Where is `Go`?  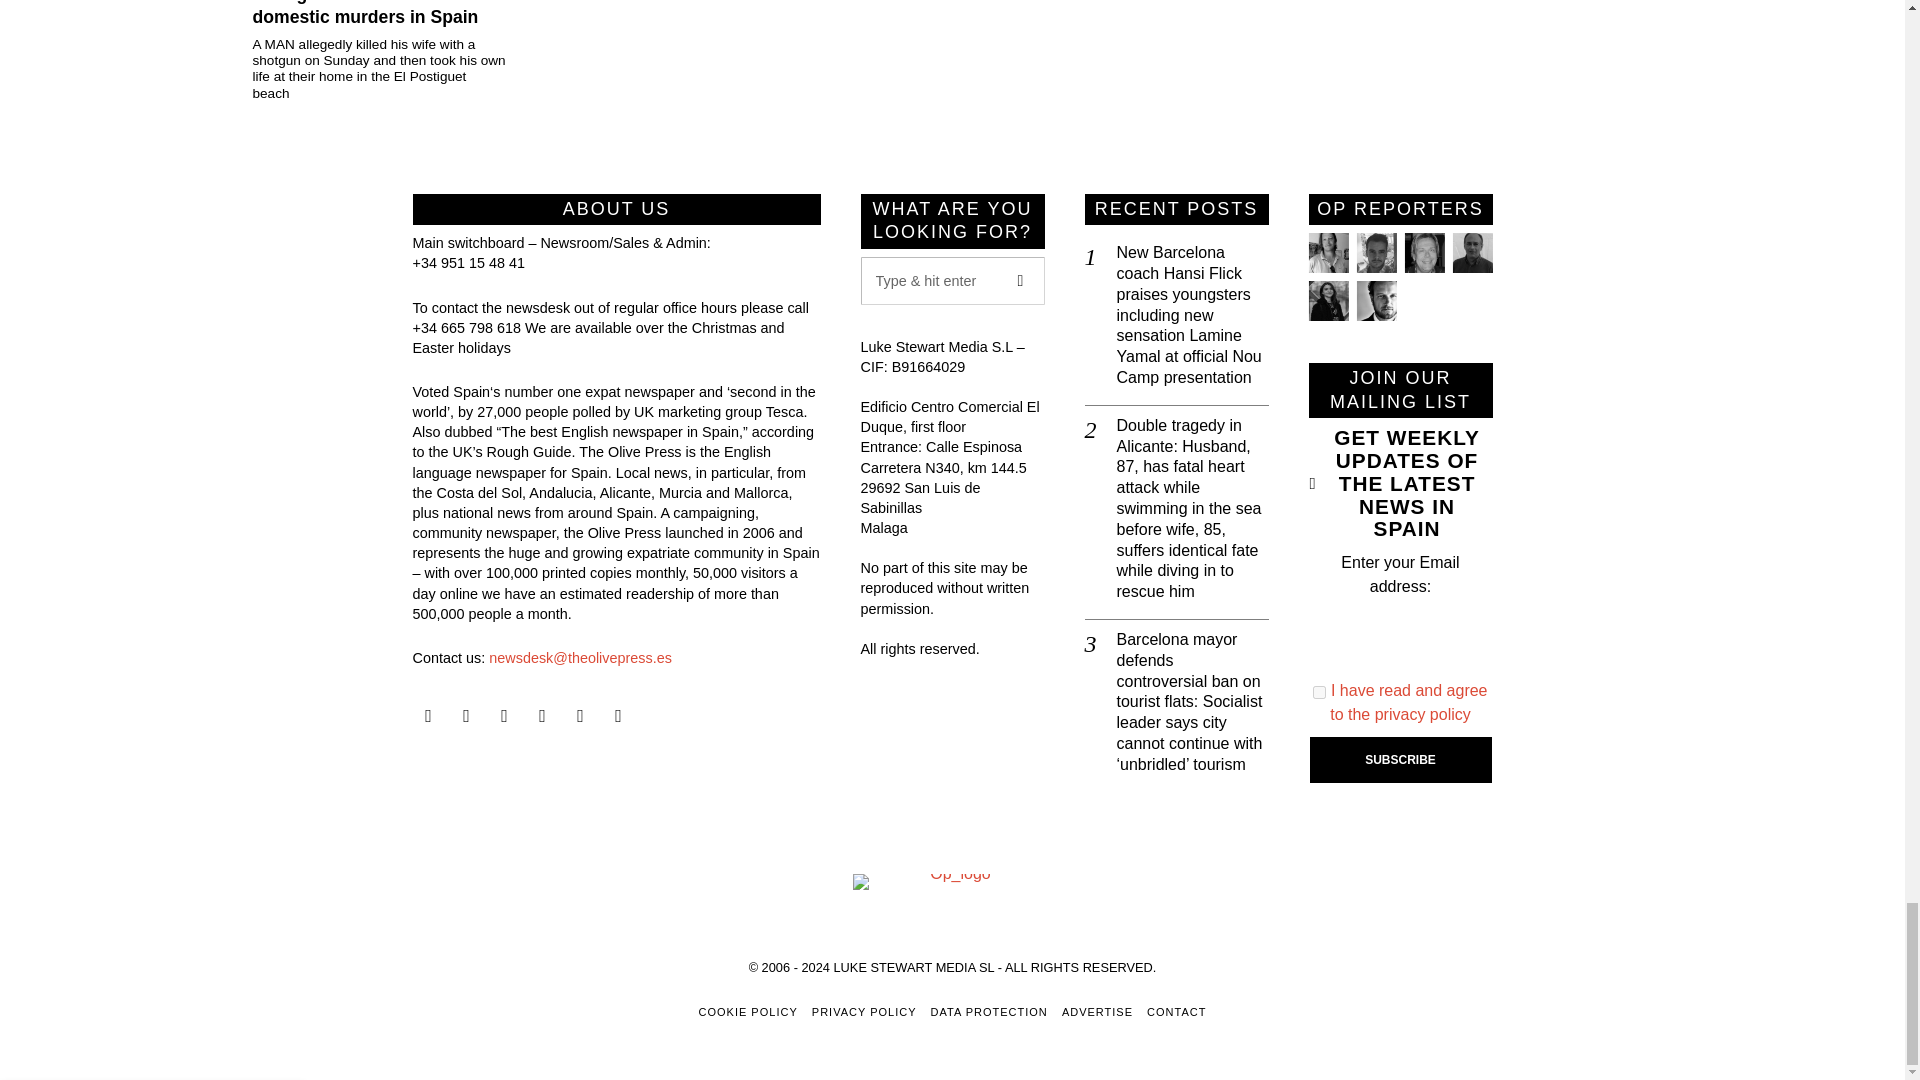
Go is located at coordinates (1020, 280).